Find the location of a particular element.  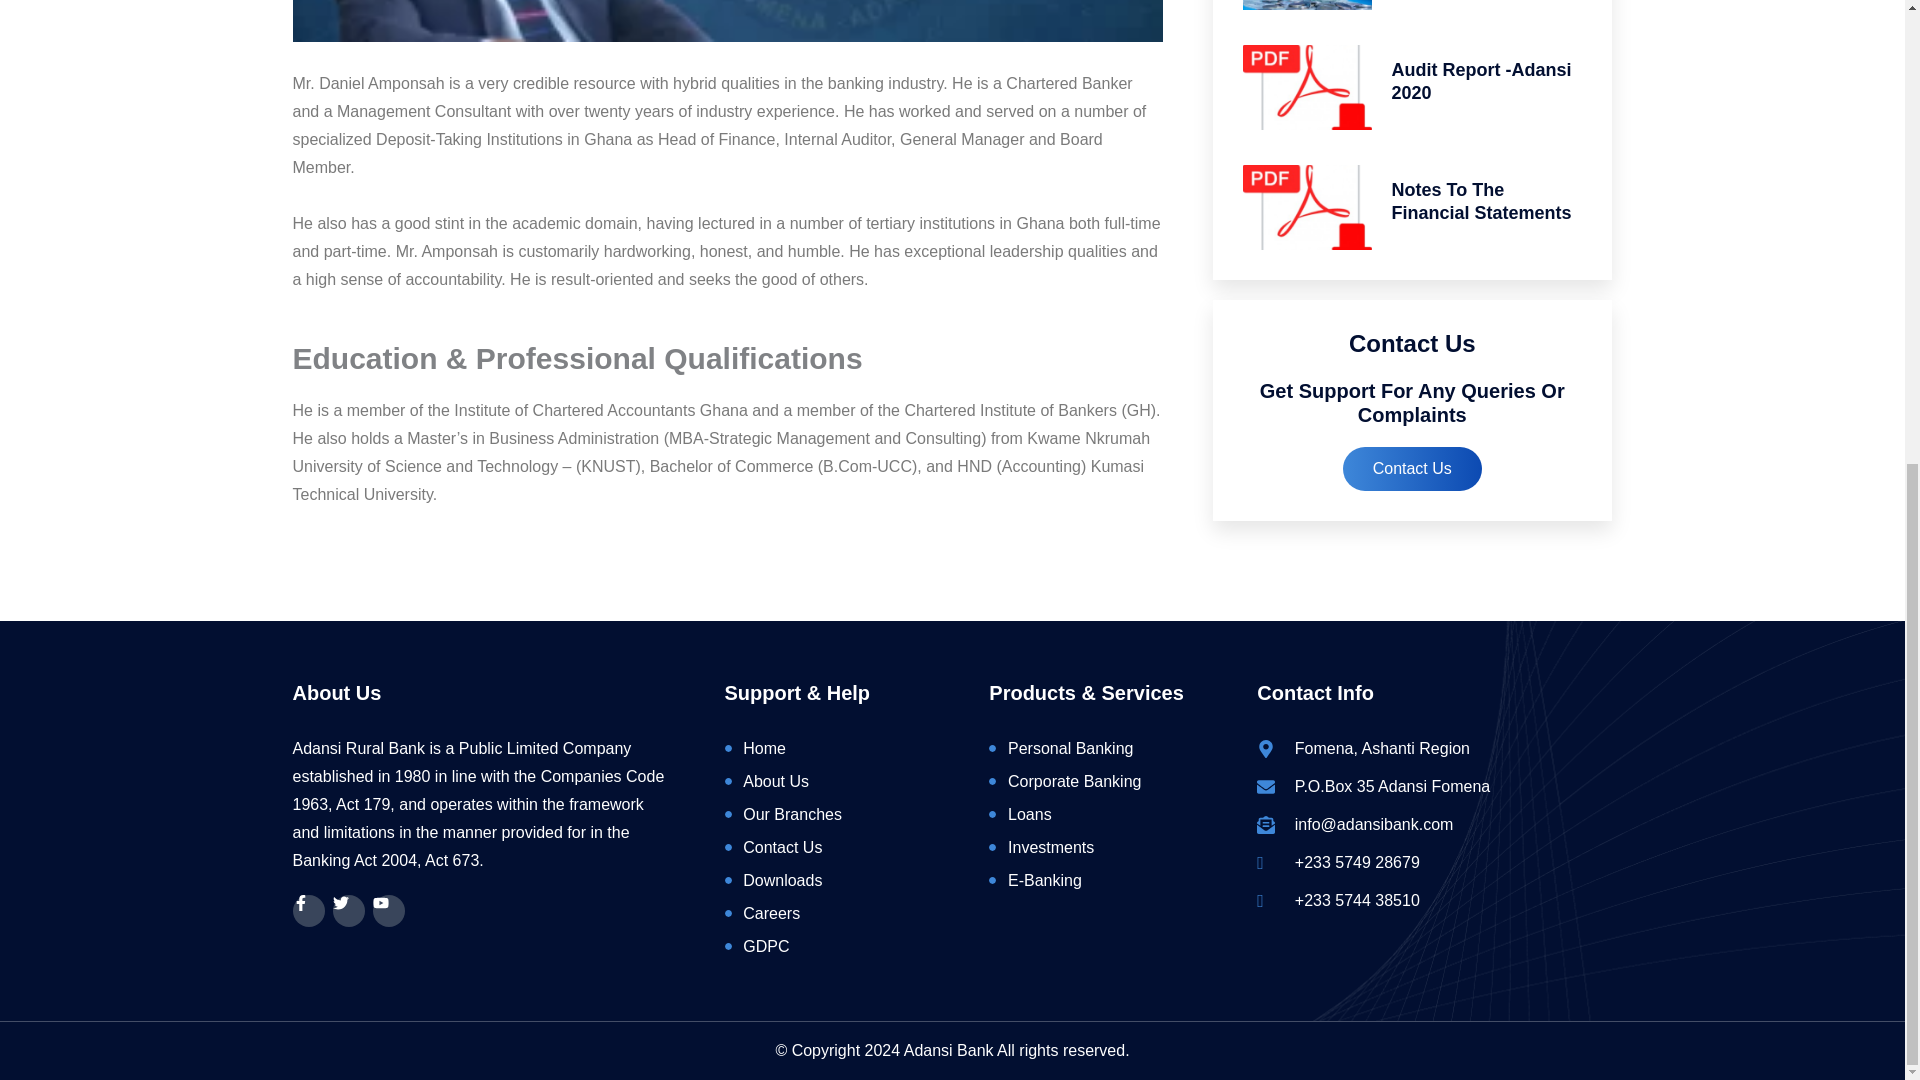

Audit Report -Adansi 2020 is located at coordinates (1482, 81).